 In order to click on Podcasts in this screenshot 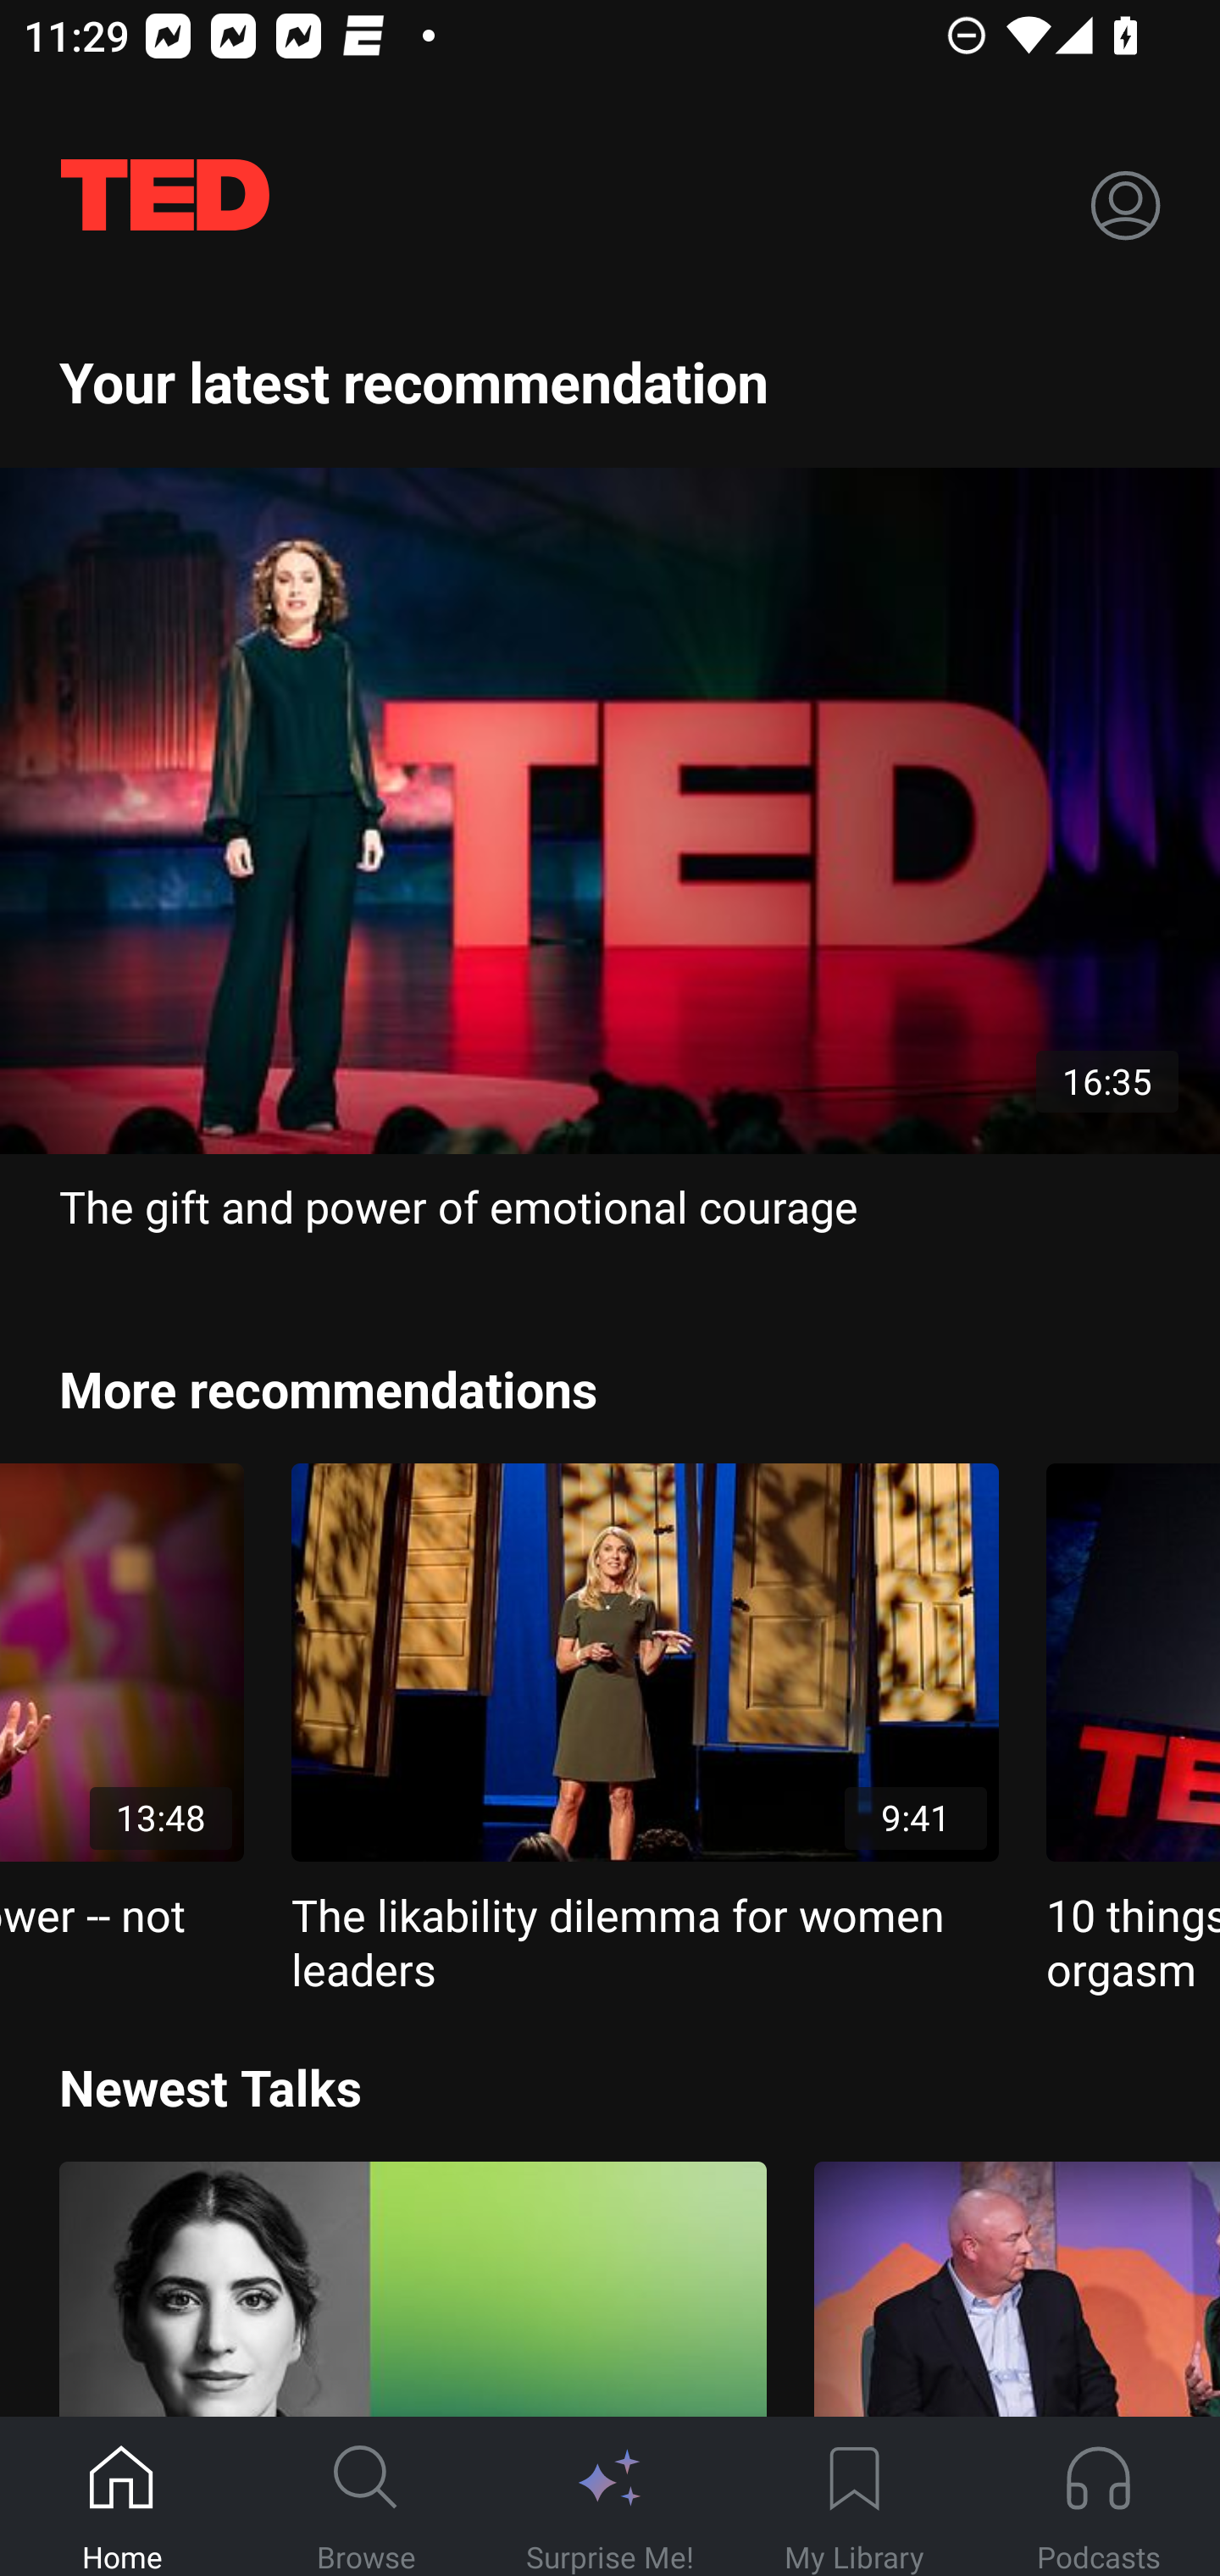, I will do `click(1098, 2497)`.